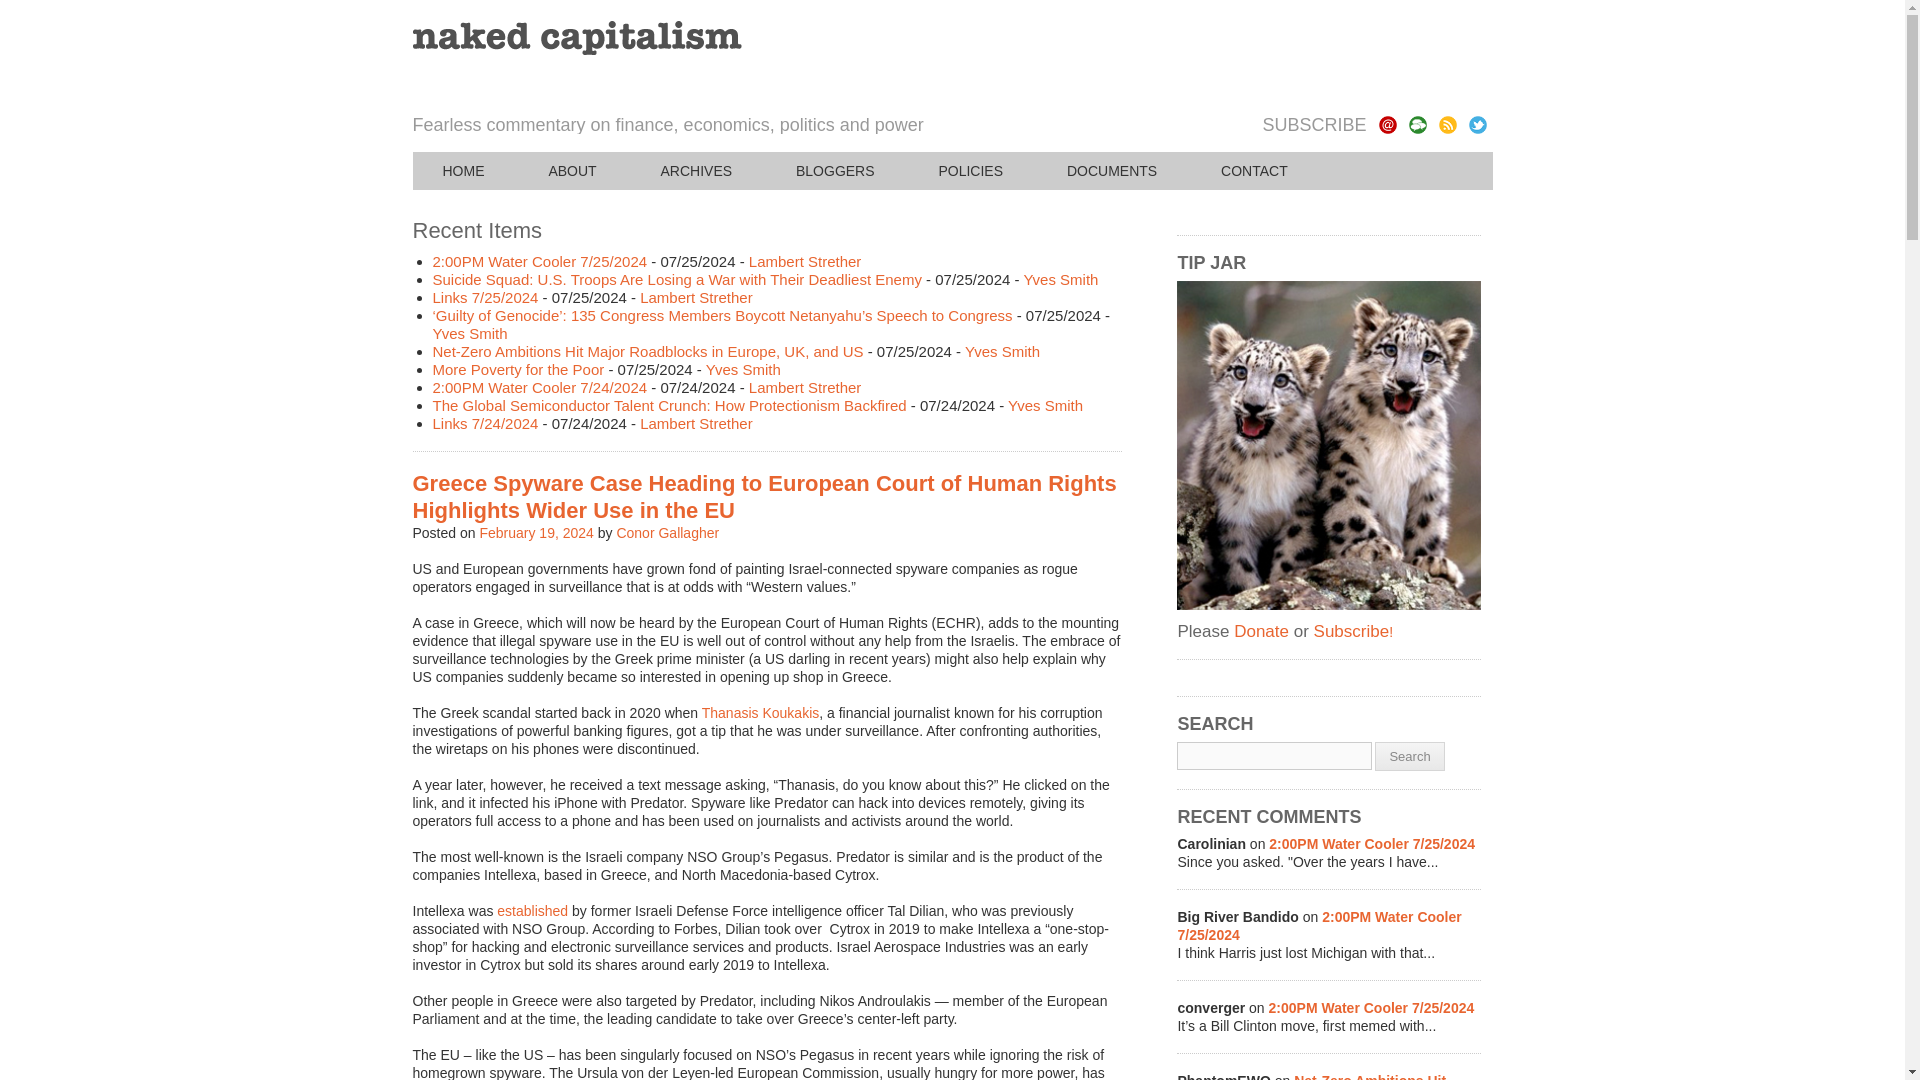 This screenshot has width=1920, height=1080. Describe the element at coordinates (572, 171) in the screenshot. I see `ABOUT` at that location.